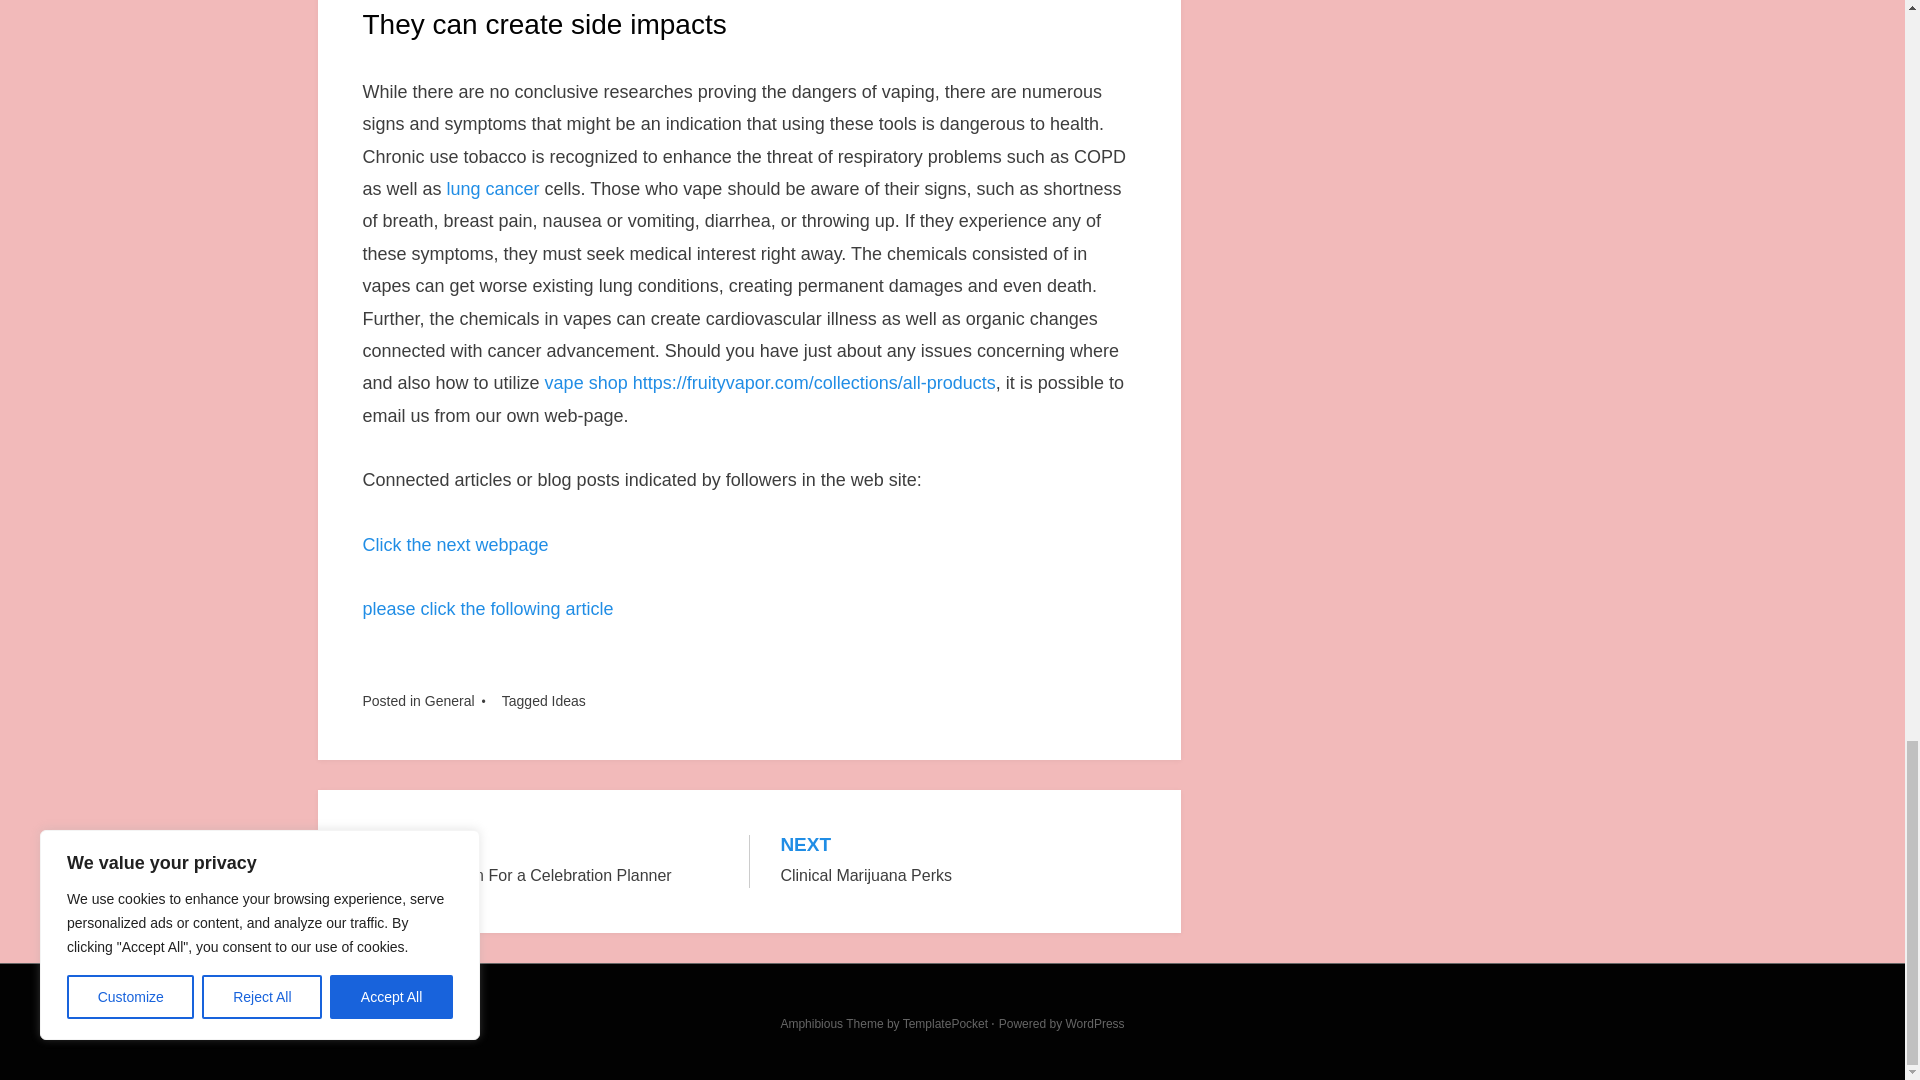  Describe the element at coordinates (540, 860) in the screenshot. I see `WordPress` at that location.